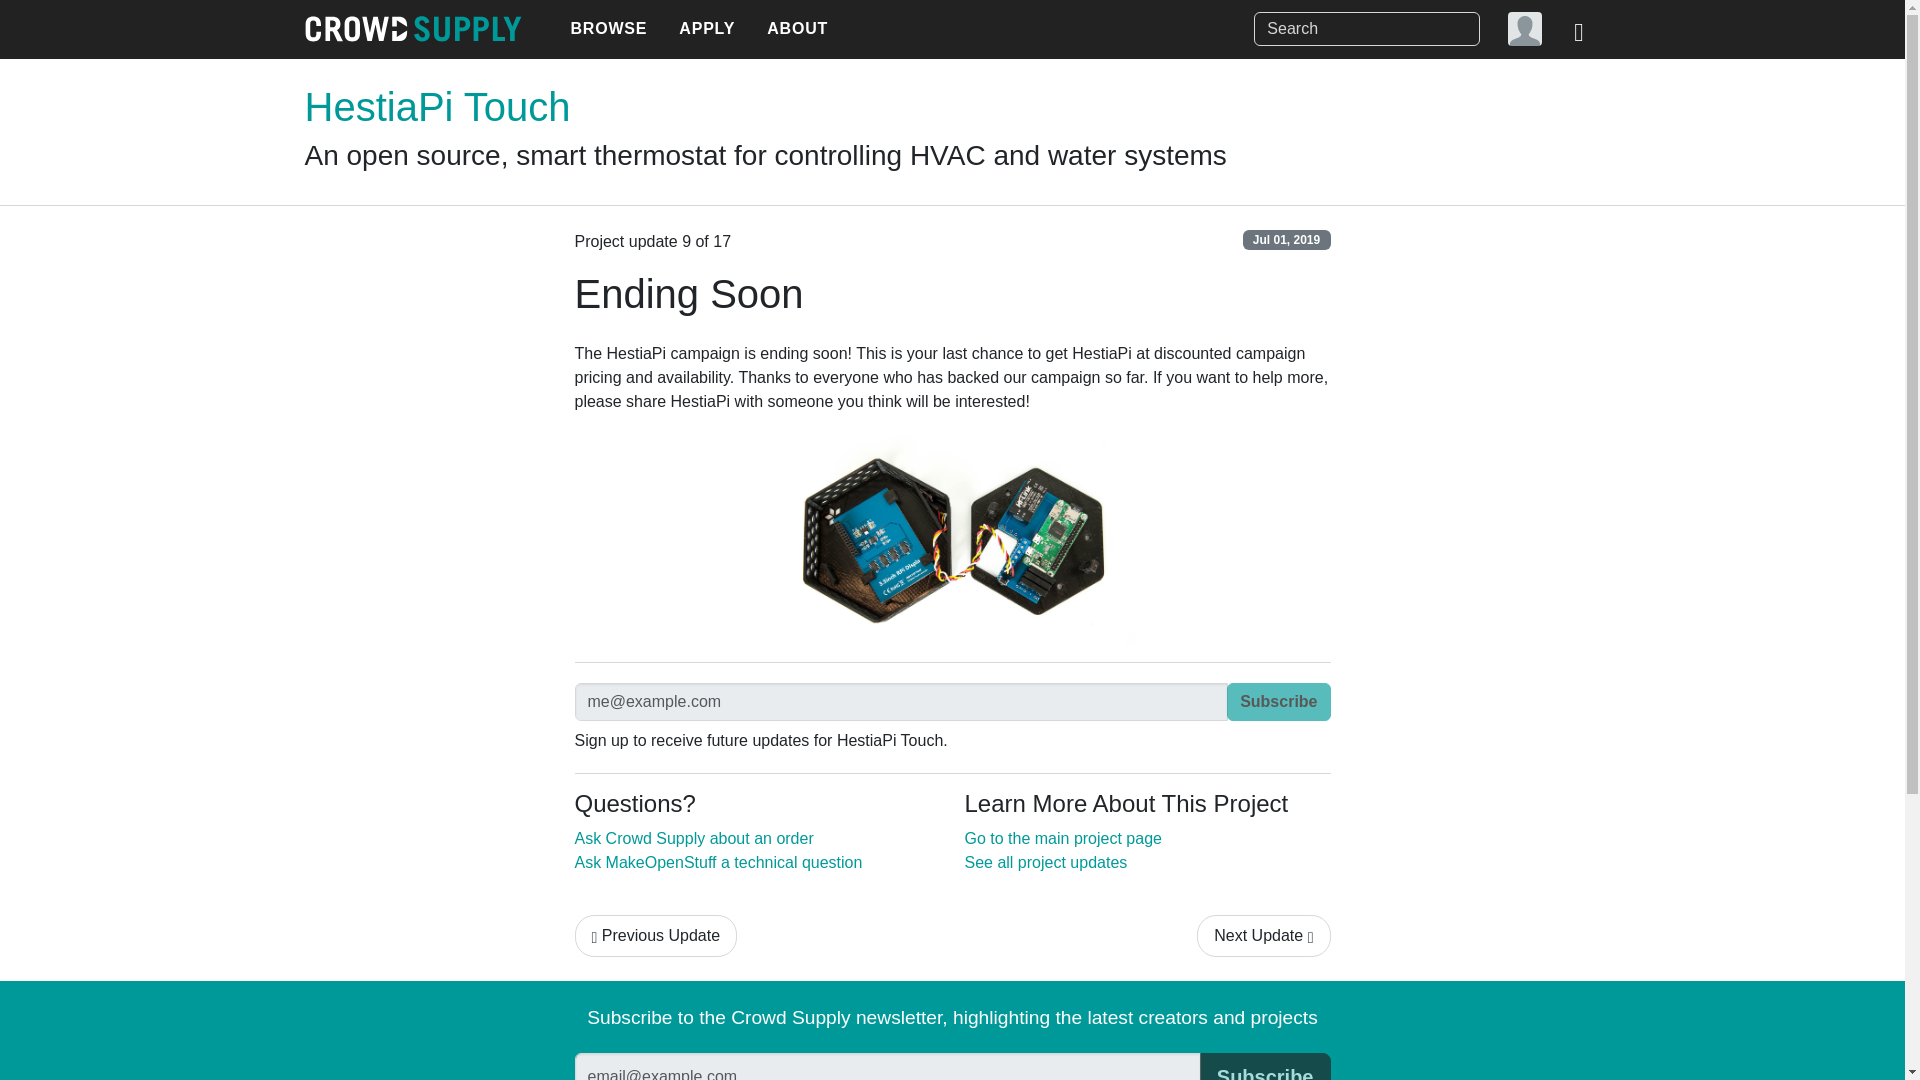 The width and height of the screenshot is (1920, 1080). Describe the element at coordinates (693, 838) in the screenshot. I see `Ask Crowd Supply about an order` at that location.